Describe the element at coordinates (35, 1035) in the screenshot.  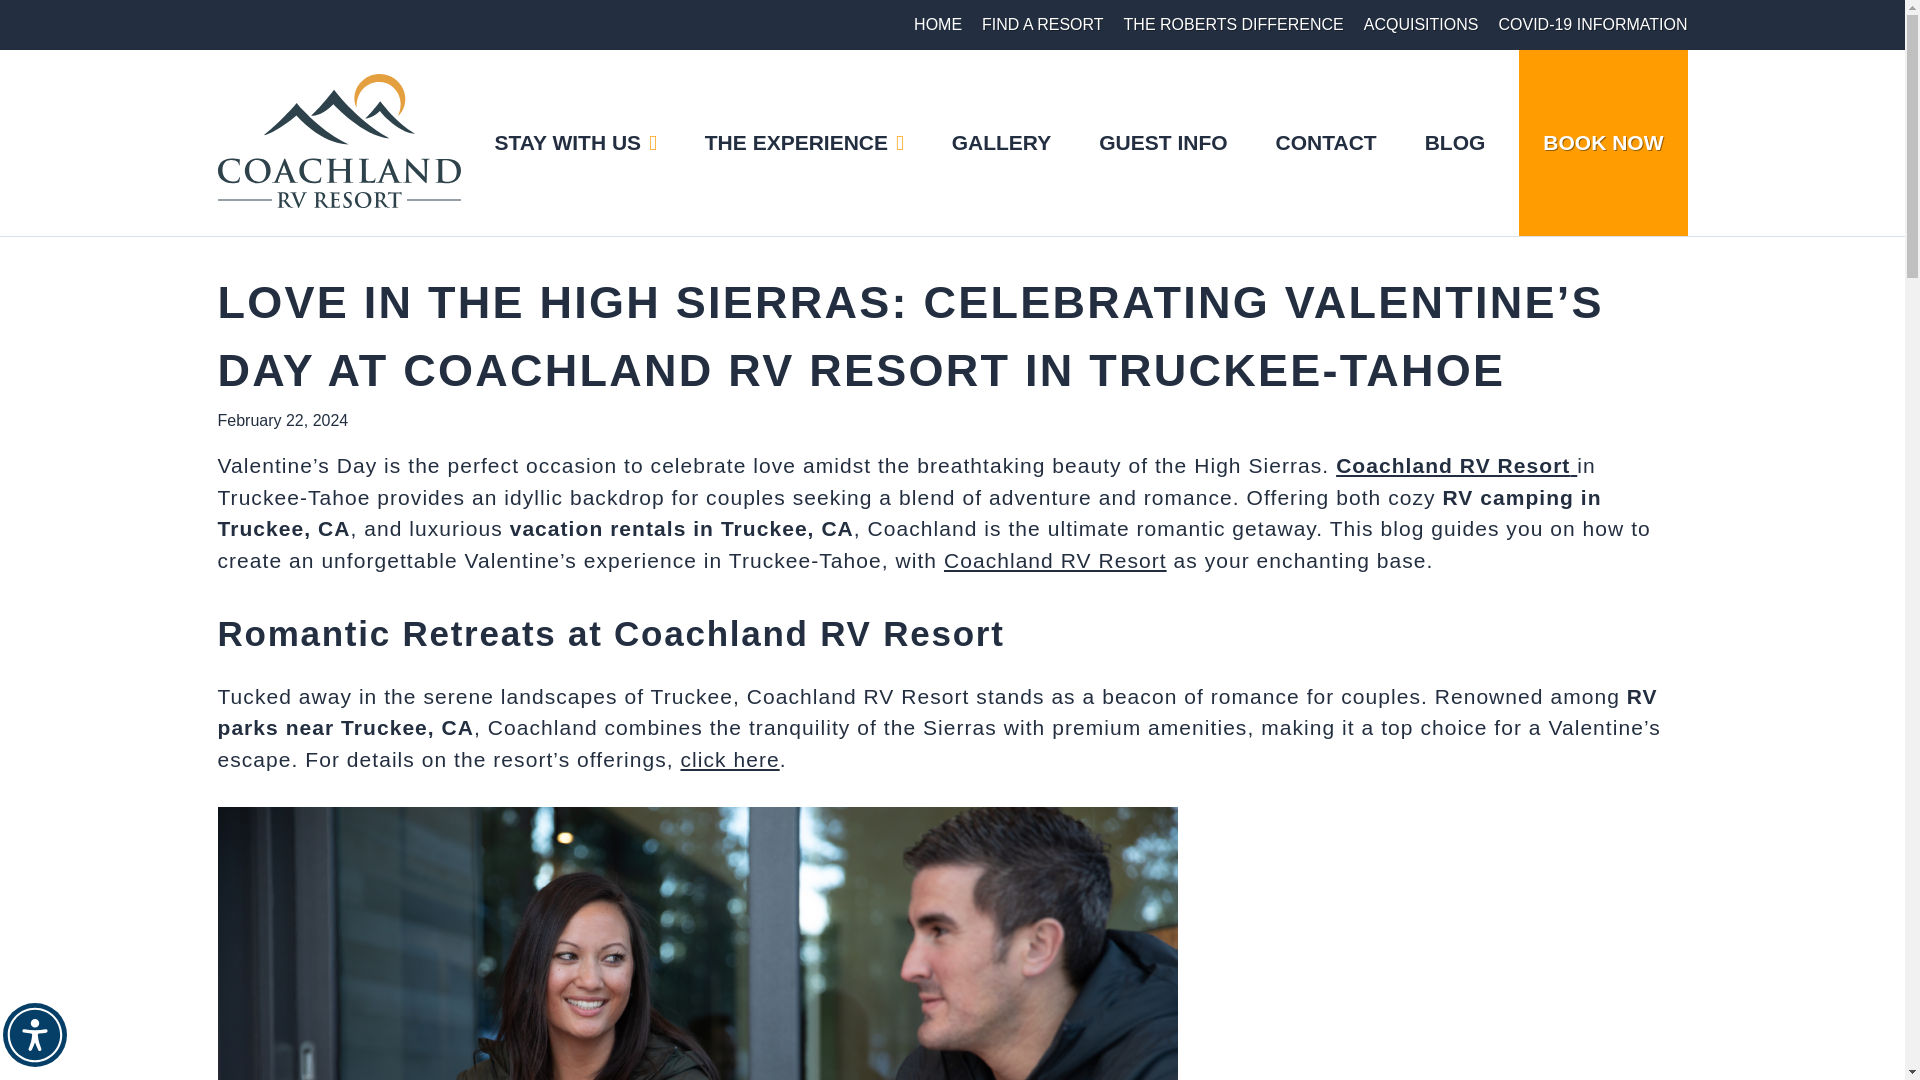
I see `Accessibility Menu` at that location.